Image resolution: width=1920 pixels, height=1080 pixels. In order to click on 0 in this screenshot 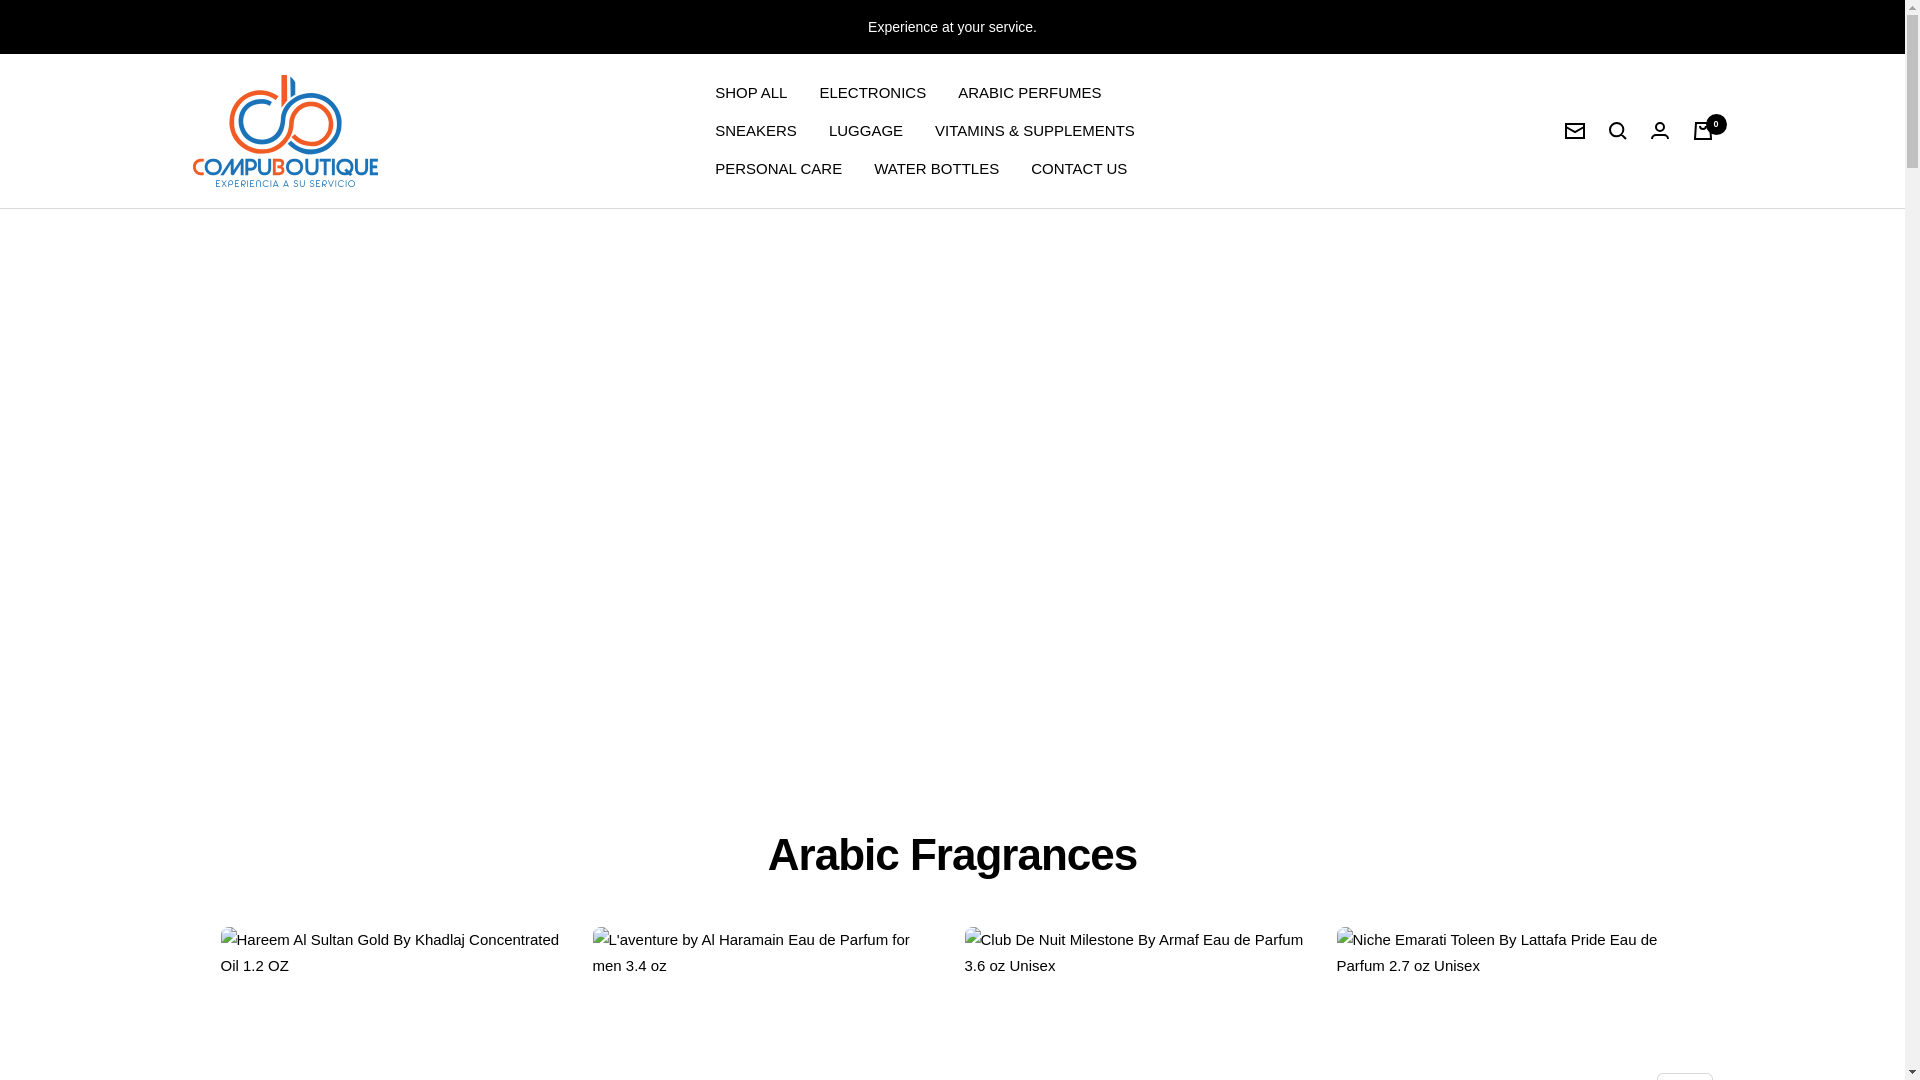, I will do `click(1702, 131)`.